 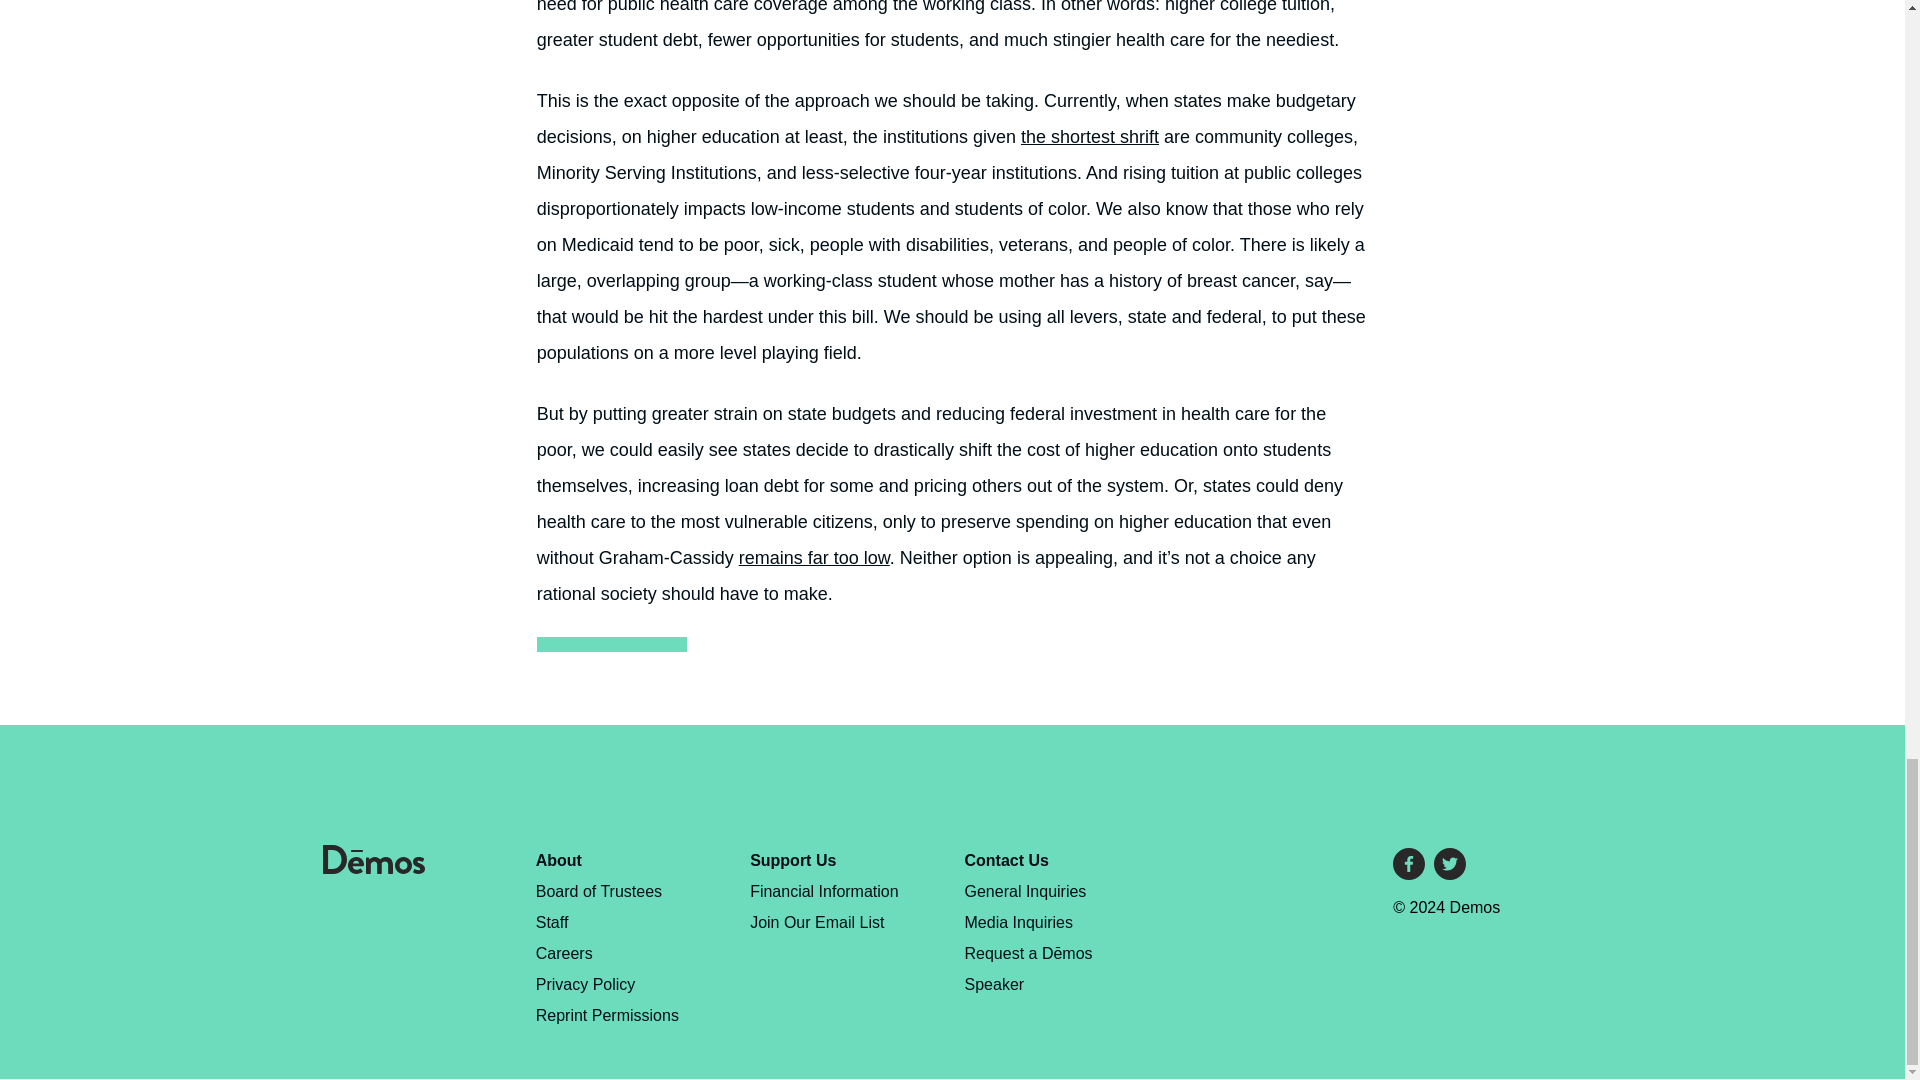 What do you see at coordinates (558, 860) in the screenshot?
I see `About Demos` at bounding box center [558, 860].